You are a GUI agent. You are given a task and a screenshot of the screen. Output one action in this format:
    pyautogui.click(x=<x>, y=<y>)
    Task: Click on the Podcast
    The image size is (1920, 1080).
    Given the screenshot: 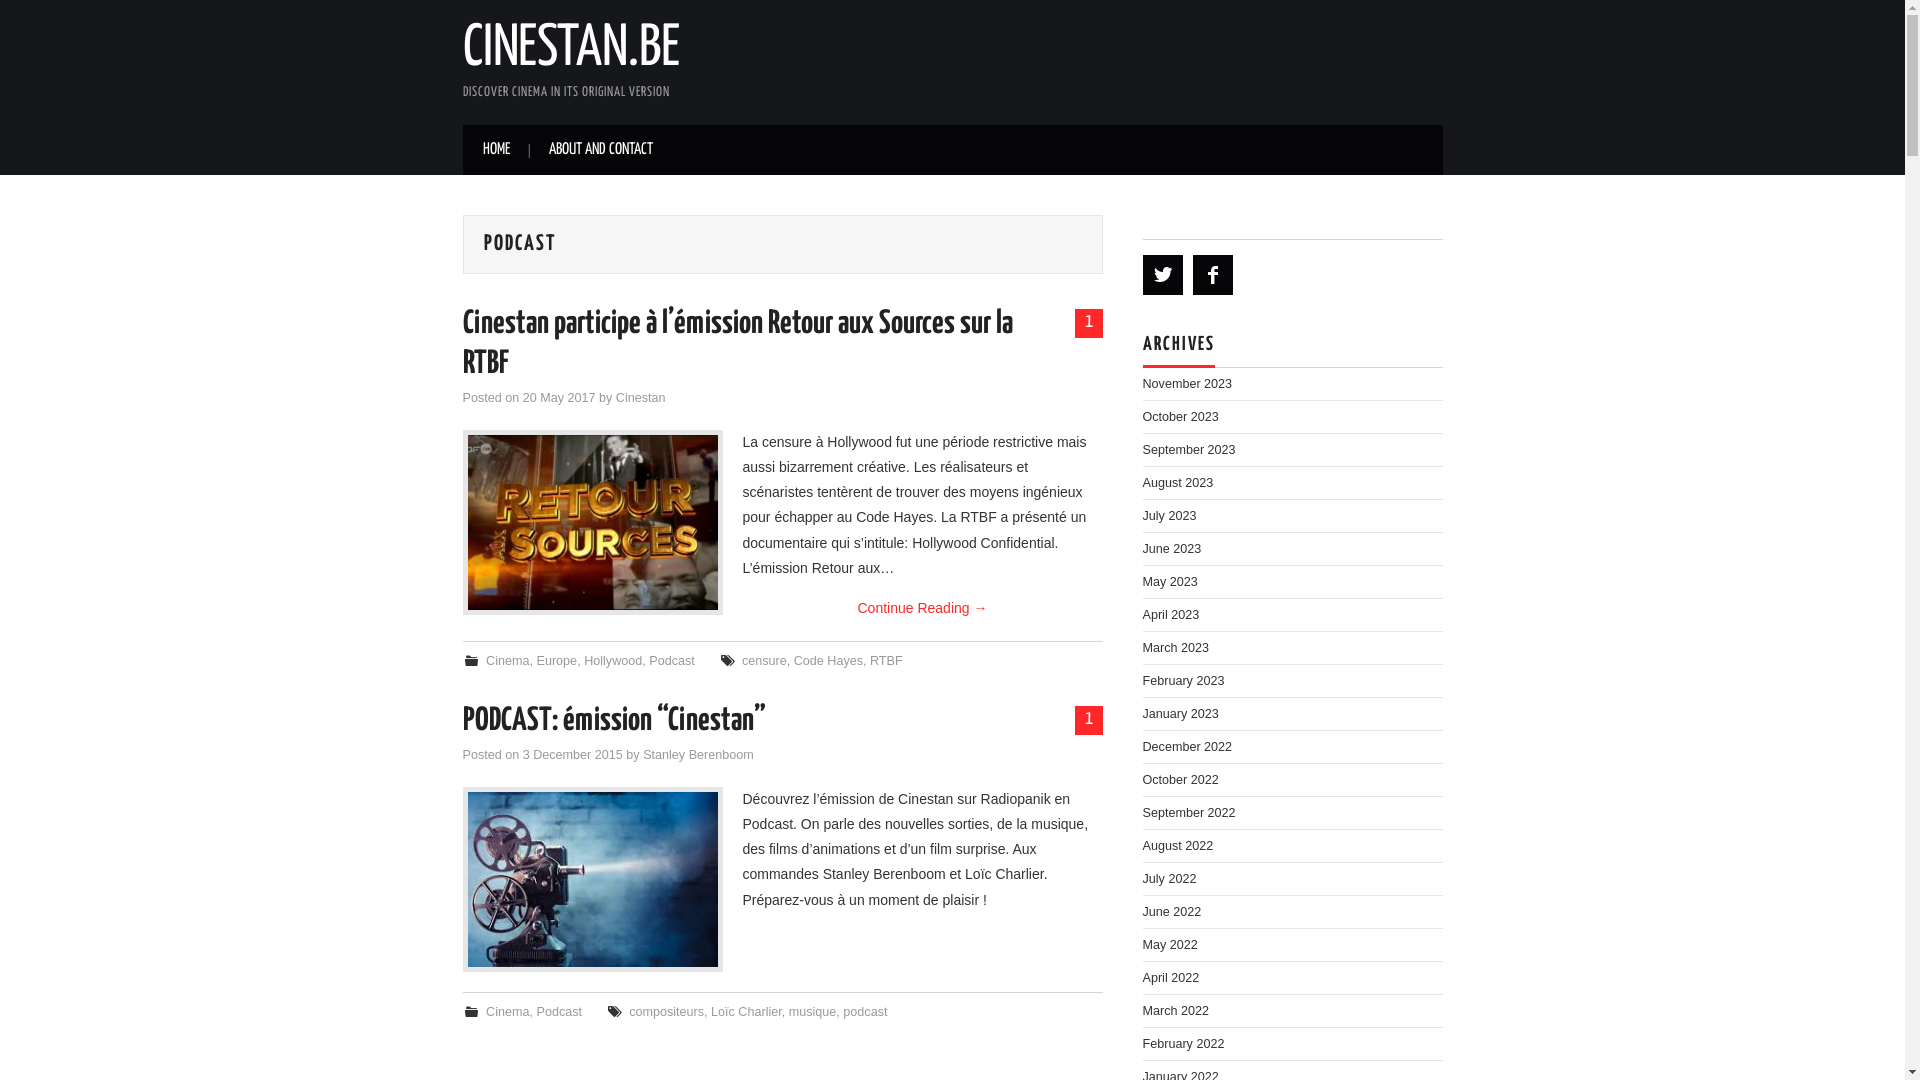 What is the action you would take?
    pyautogui.click(x=672, y=661)
    